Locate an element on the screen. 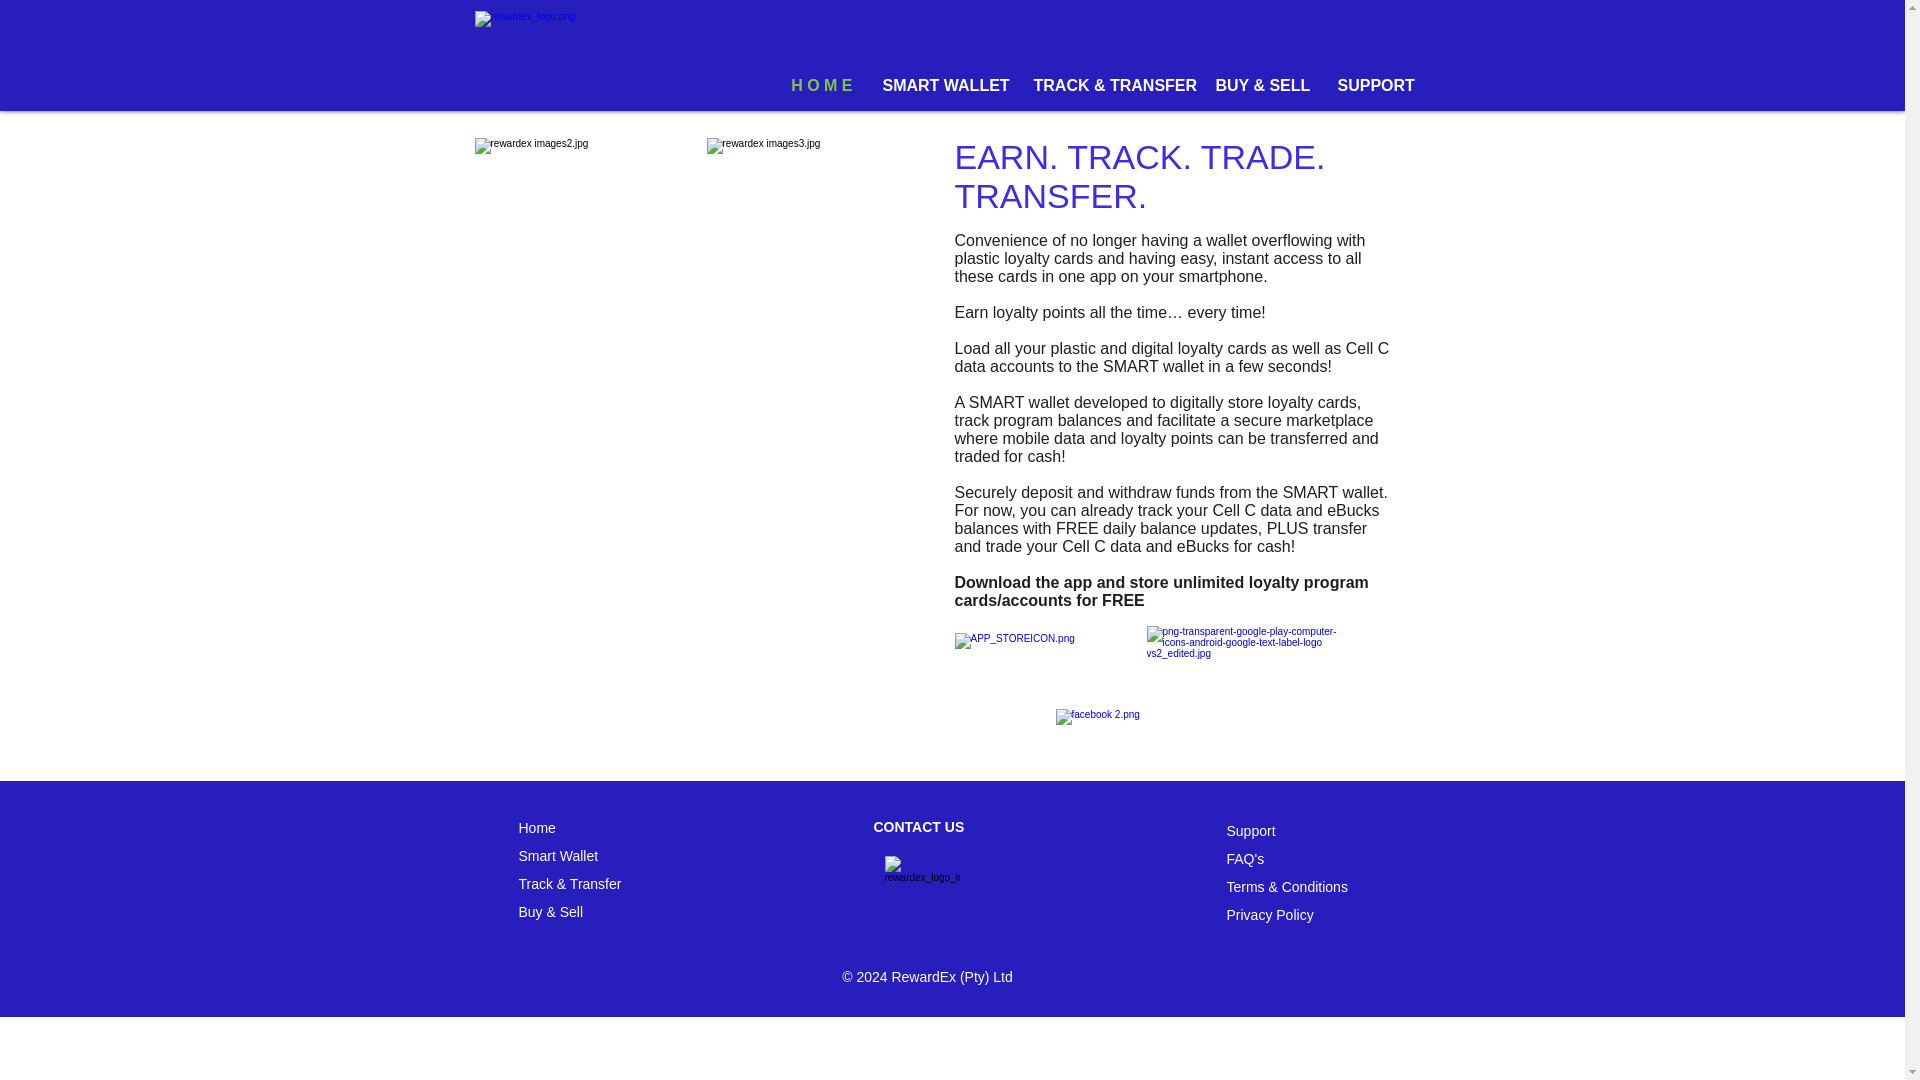 The width and height of the screenshot is (1920, 1080). CONTACT US is located at coordinates (919, 826).